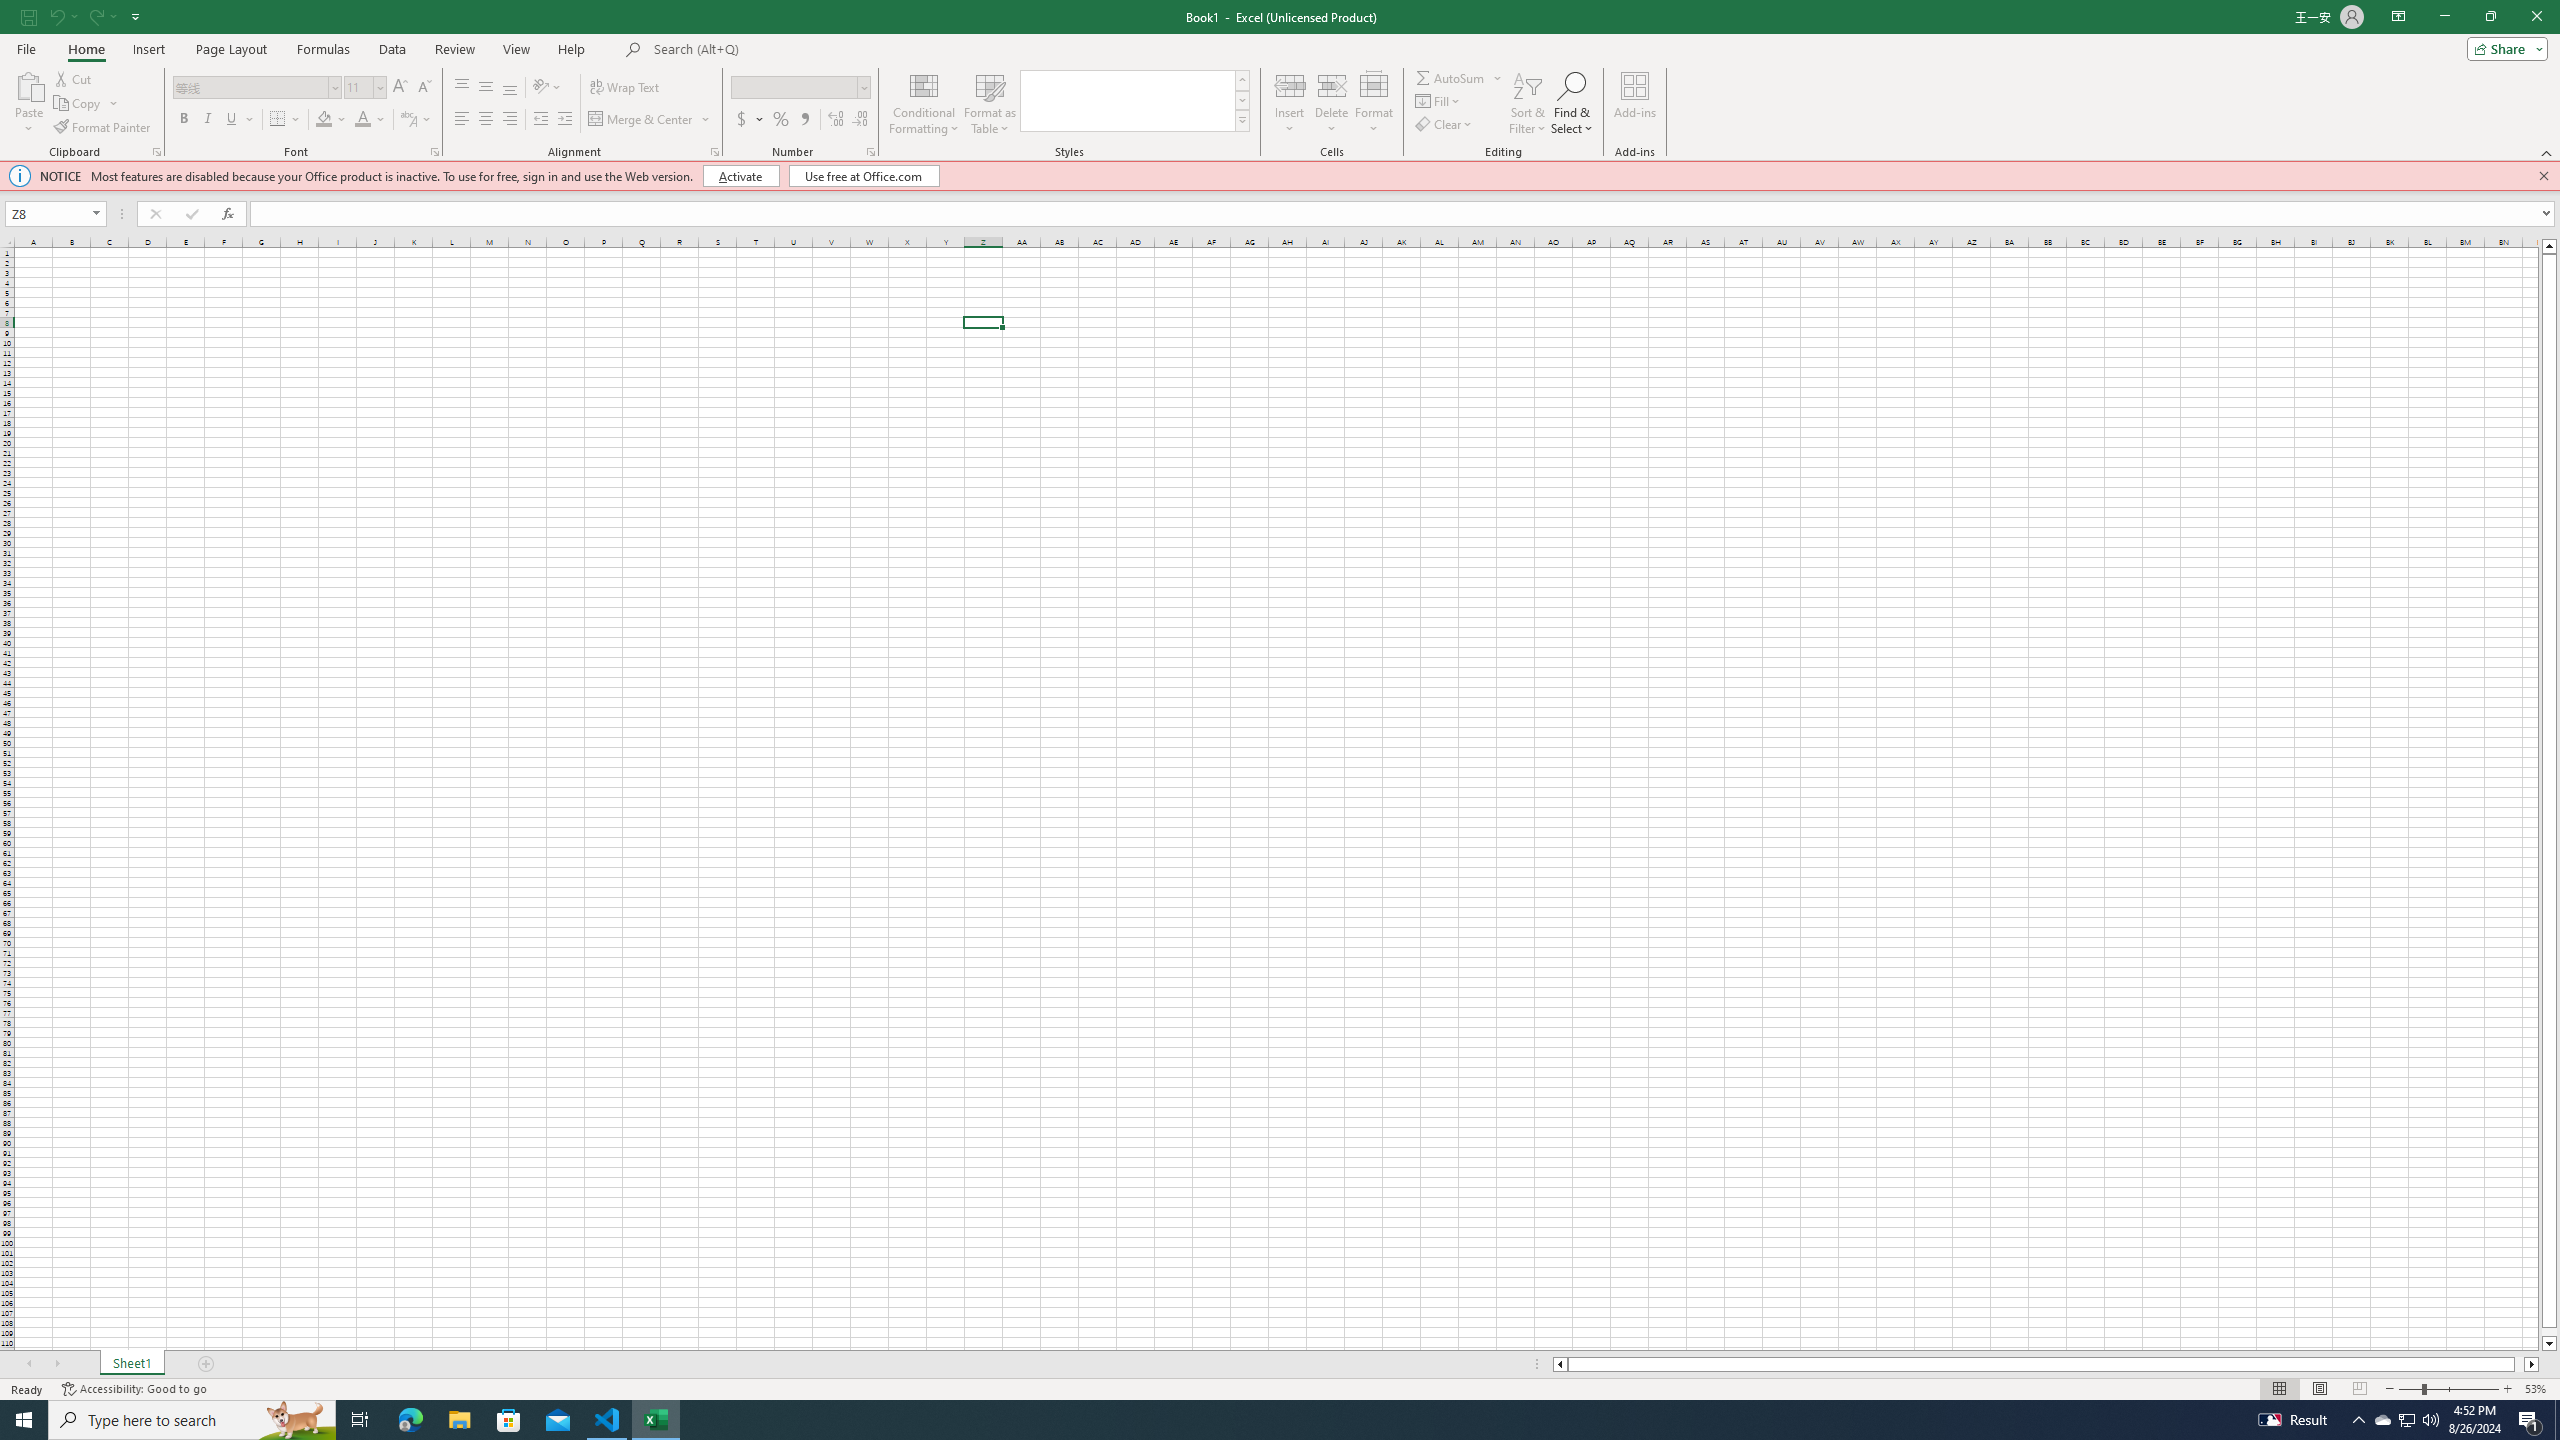  What do you see at coordinates (714, 152) in the screenshot?
I see `Format Cell Alignment` at bounding box center [714, 152].